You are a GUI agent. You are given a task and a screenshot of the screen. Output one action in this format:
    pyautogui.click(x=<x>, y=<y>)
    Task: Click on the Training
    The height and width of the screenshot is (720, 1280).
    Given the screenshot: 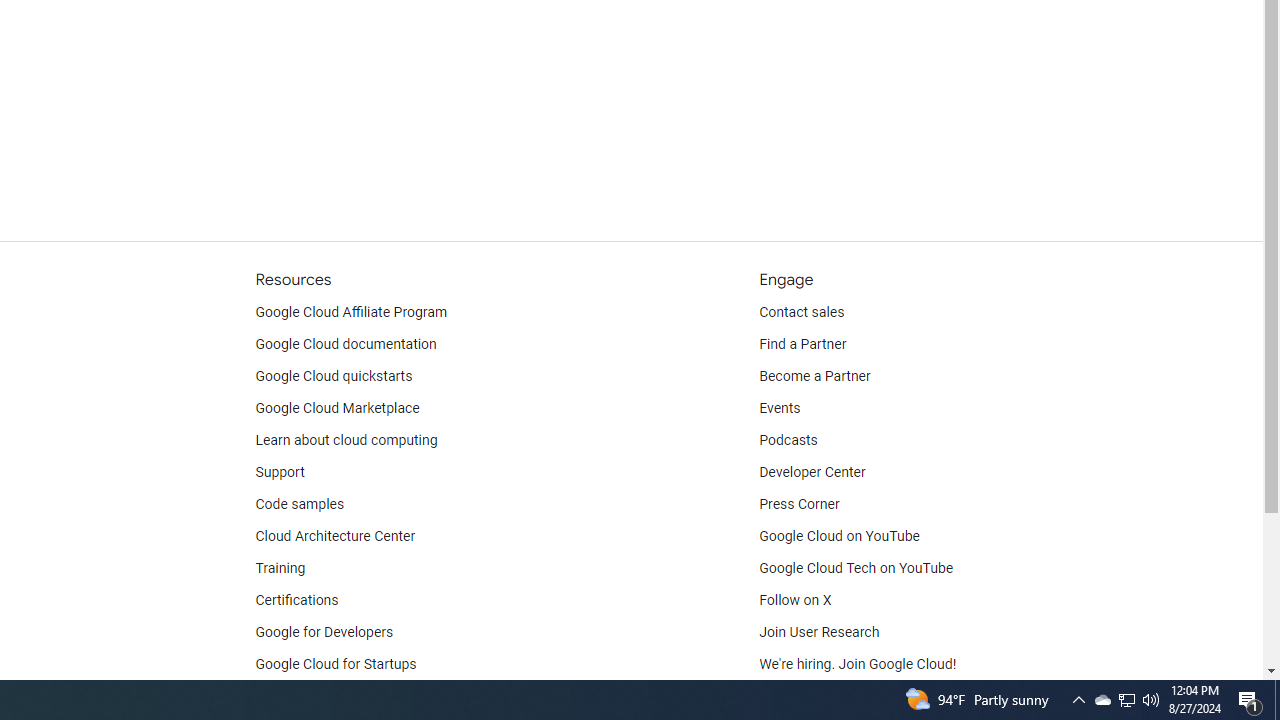 What is the action you would take?
    pyautogui.click(x=280, y=568)
    